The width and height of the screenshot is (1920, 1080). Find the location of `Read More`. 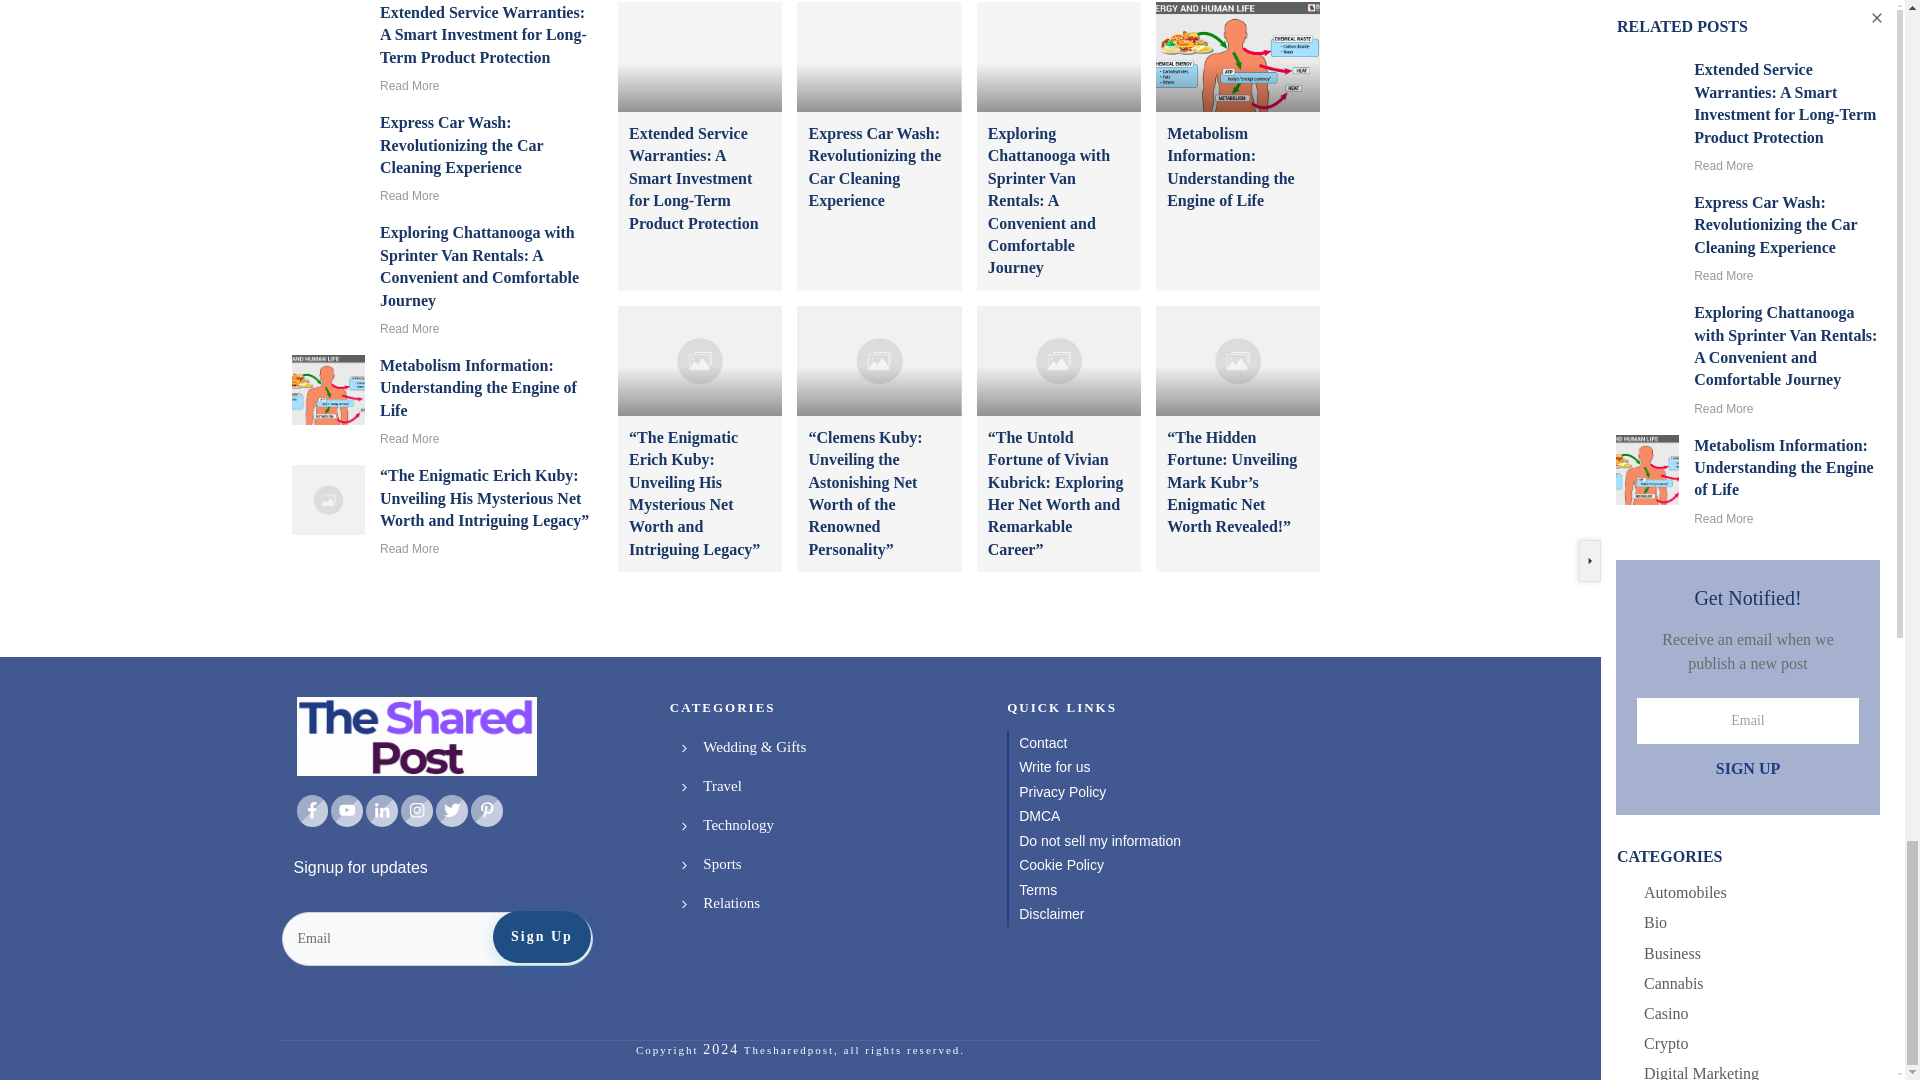

Read More is located at coordinates (410, 85).